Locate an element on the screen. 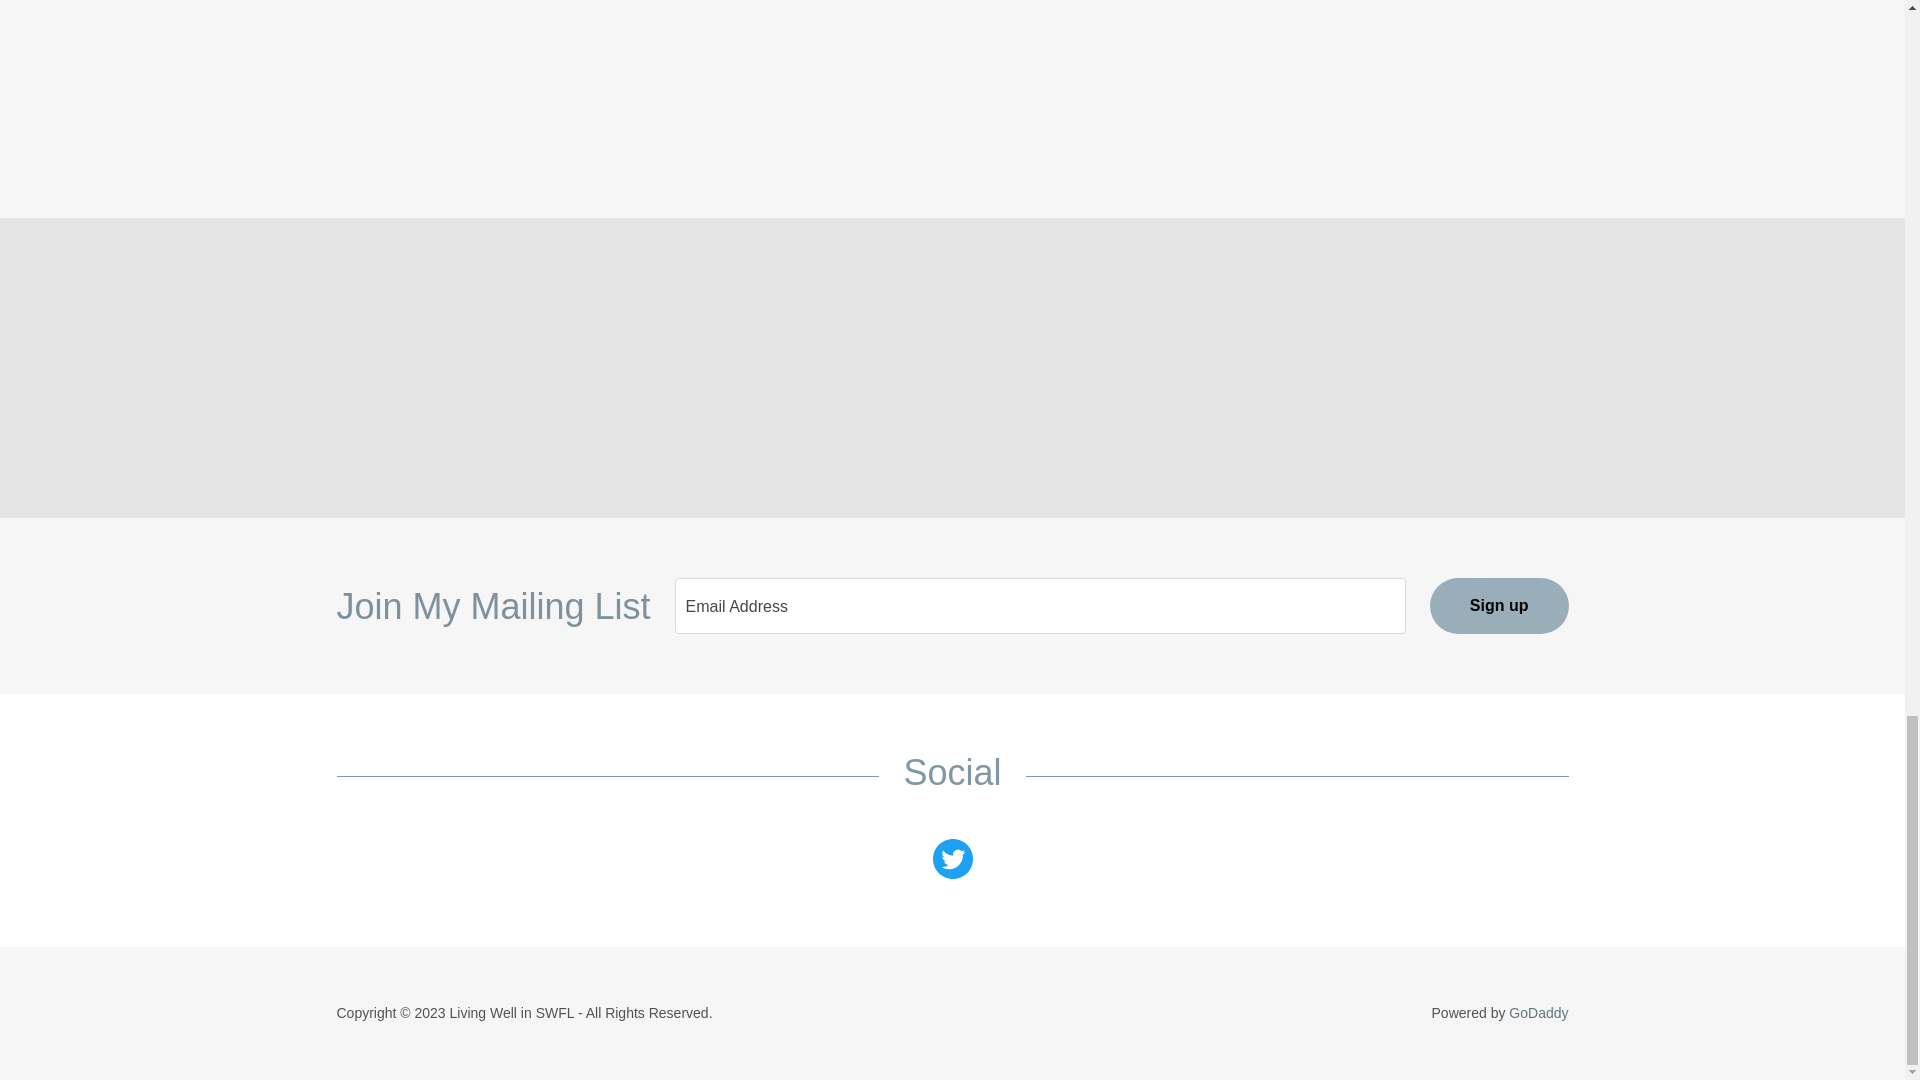 The width and height of the screenshot is (1920, 1080). Sign up is located at coordinates (1499, 605).